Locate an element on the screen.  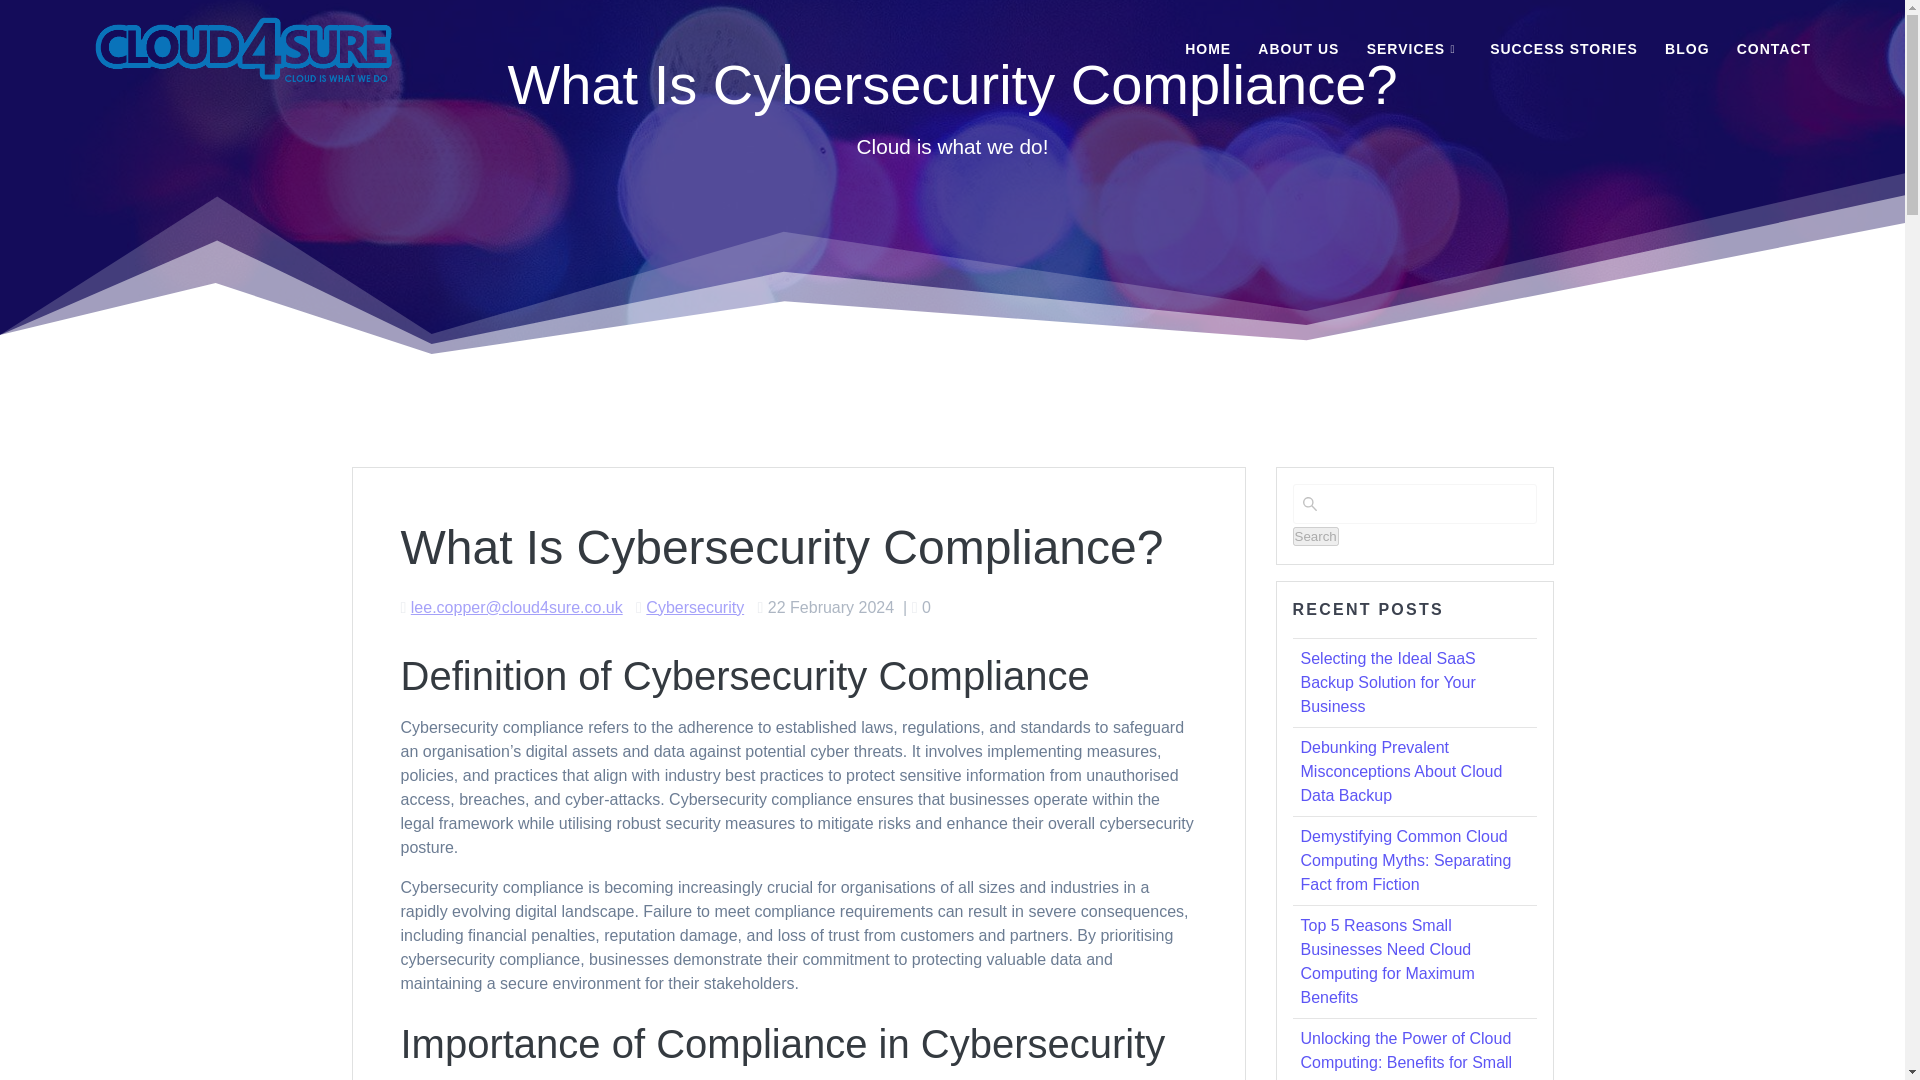
SUCCESS STORIES is located at coordinates (1563, 50).